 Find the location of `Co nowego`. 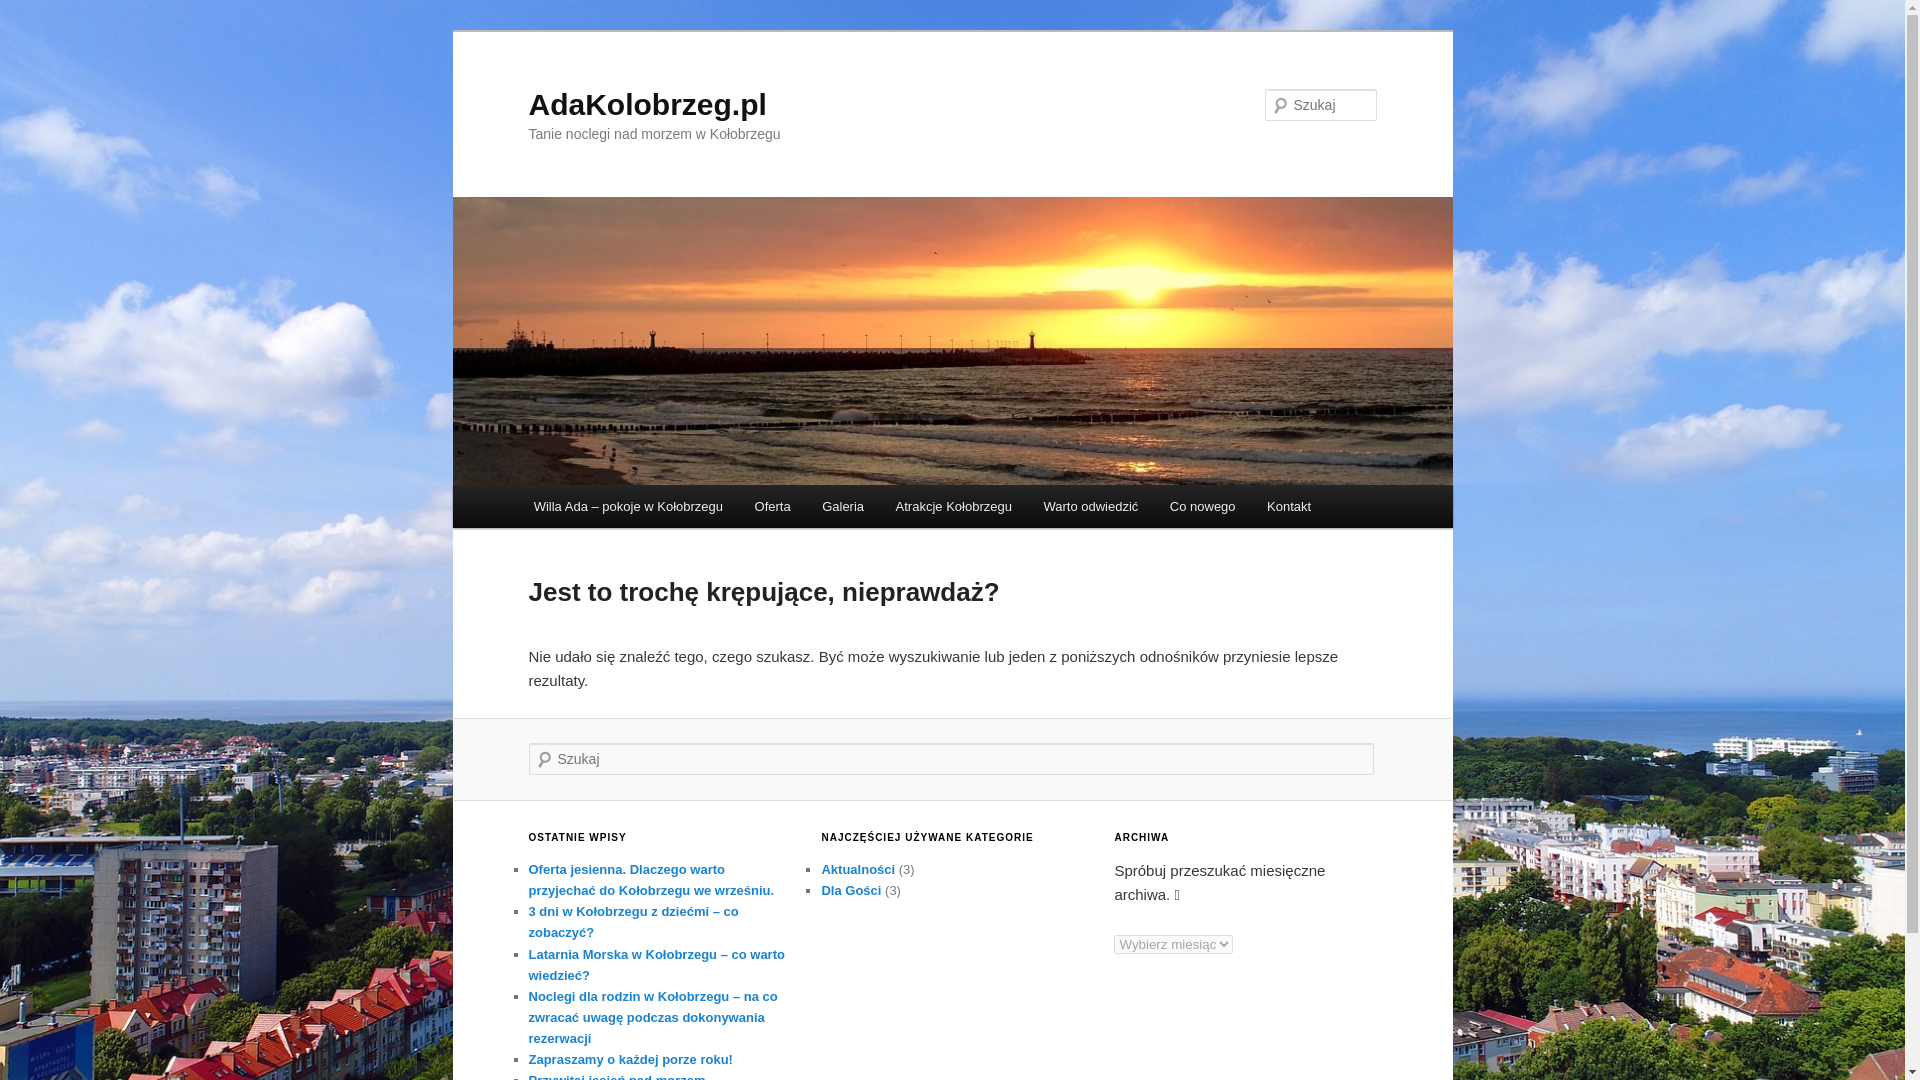

Co nowego is located at coordinates (1202, 506).